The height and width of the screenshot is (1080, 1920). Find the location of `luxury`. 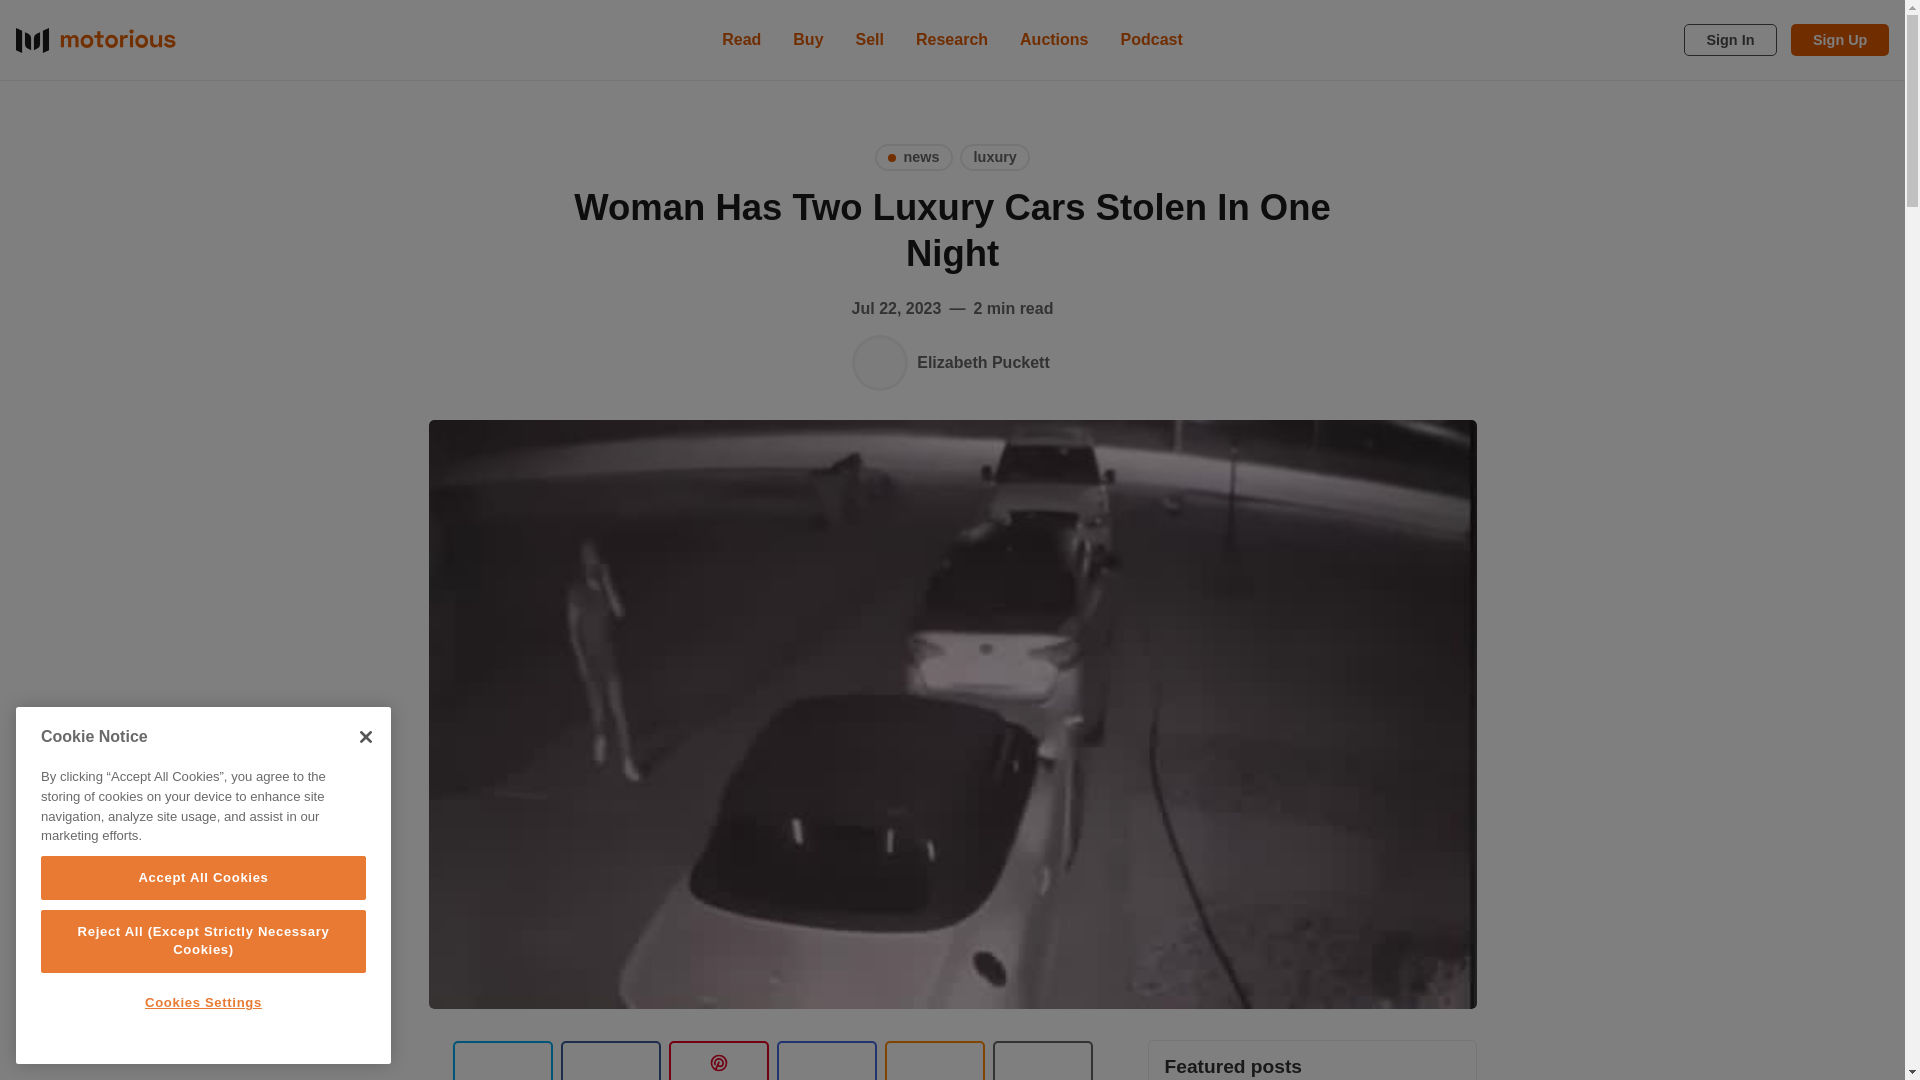

luxury is located at coordinates (994, 156).